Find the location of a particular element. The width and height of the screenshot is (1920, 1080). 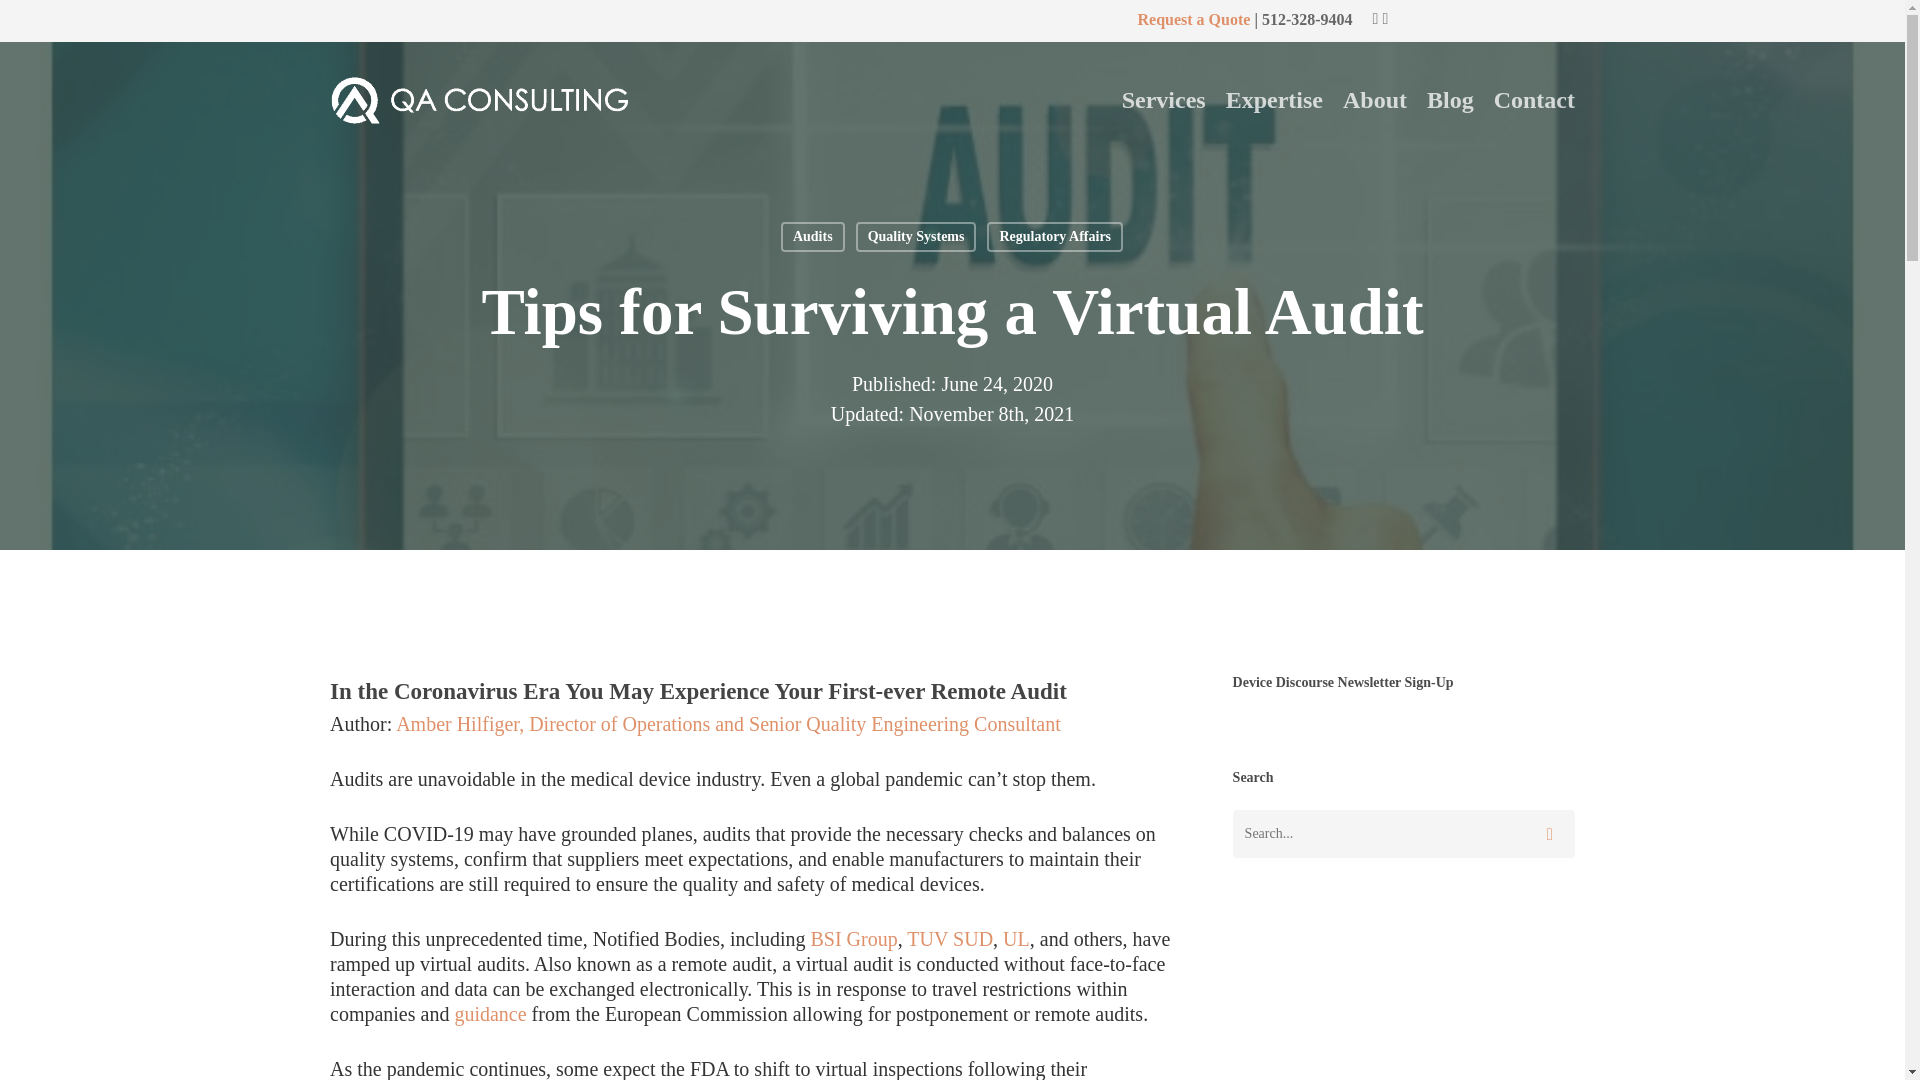

Expertise is located at coordinates (1274, 100).